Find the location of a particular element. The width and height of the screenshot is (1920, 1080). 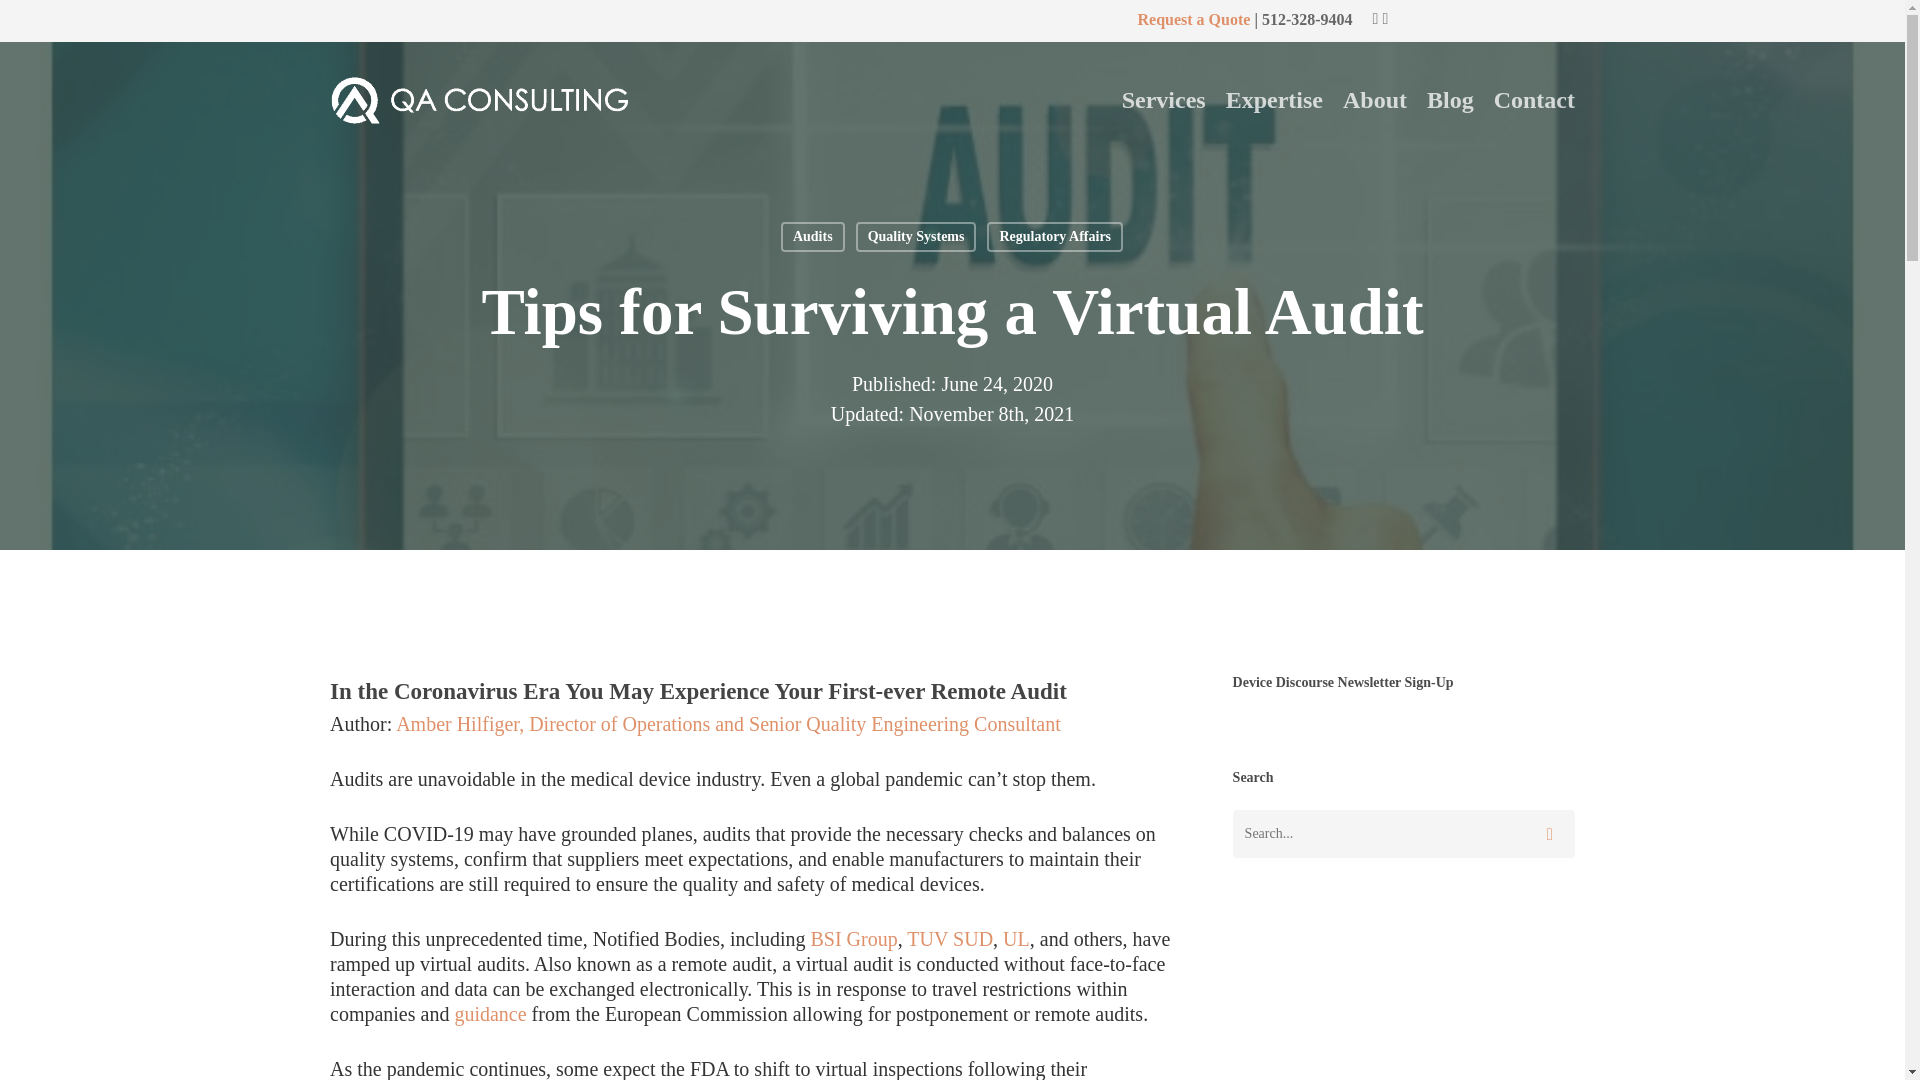

Expertise is located at coordinates (1274, 100).